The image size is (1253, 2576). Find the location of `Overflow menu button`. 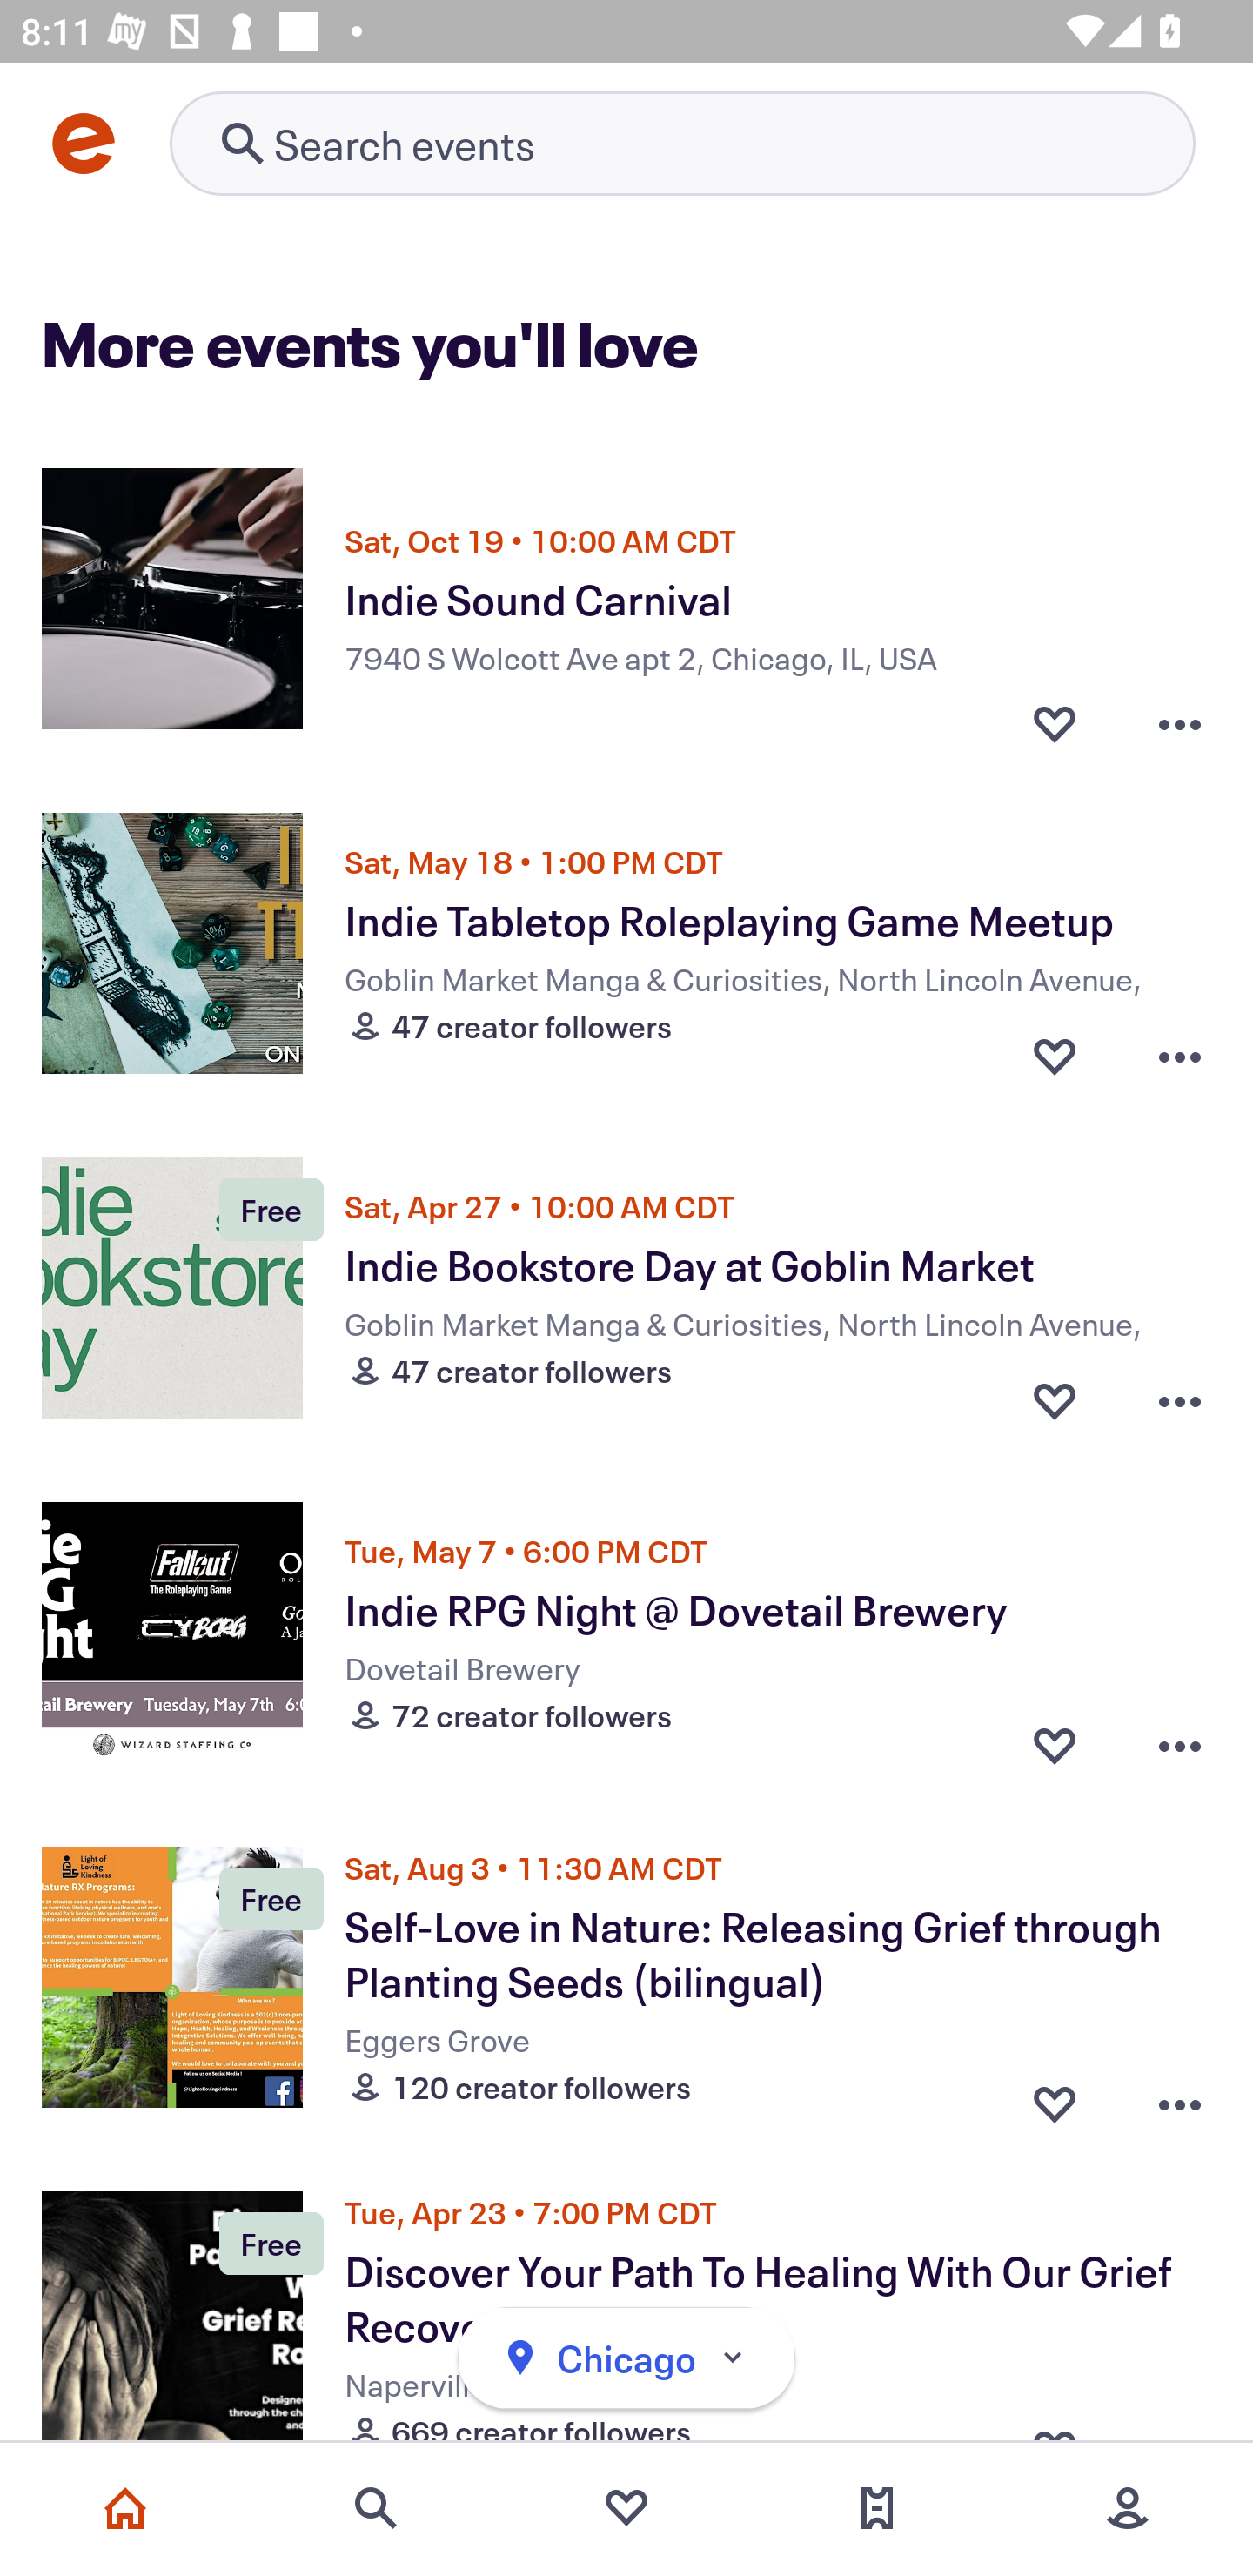

Overflow menu button is located at coordinates (1180, 1055).